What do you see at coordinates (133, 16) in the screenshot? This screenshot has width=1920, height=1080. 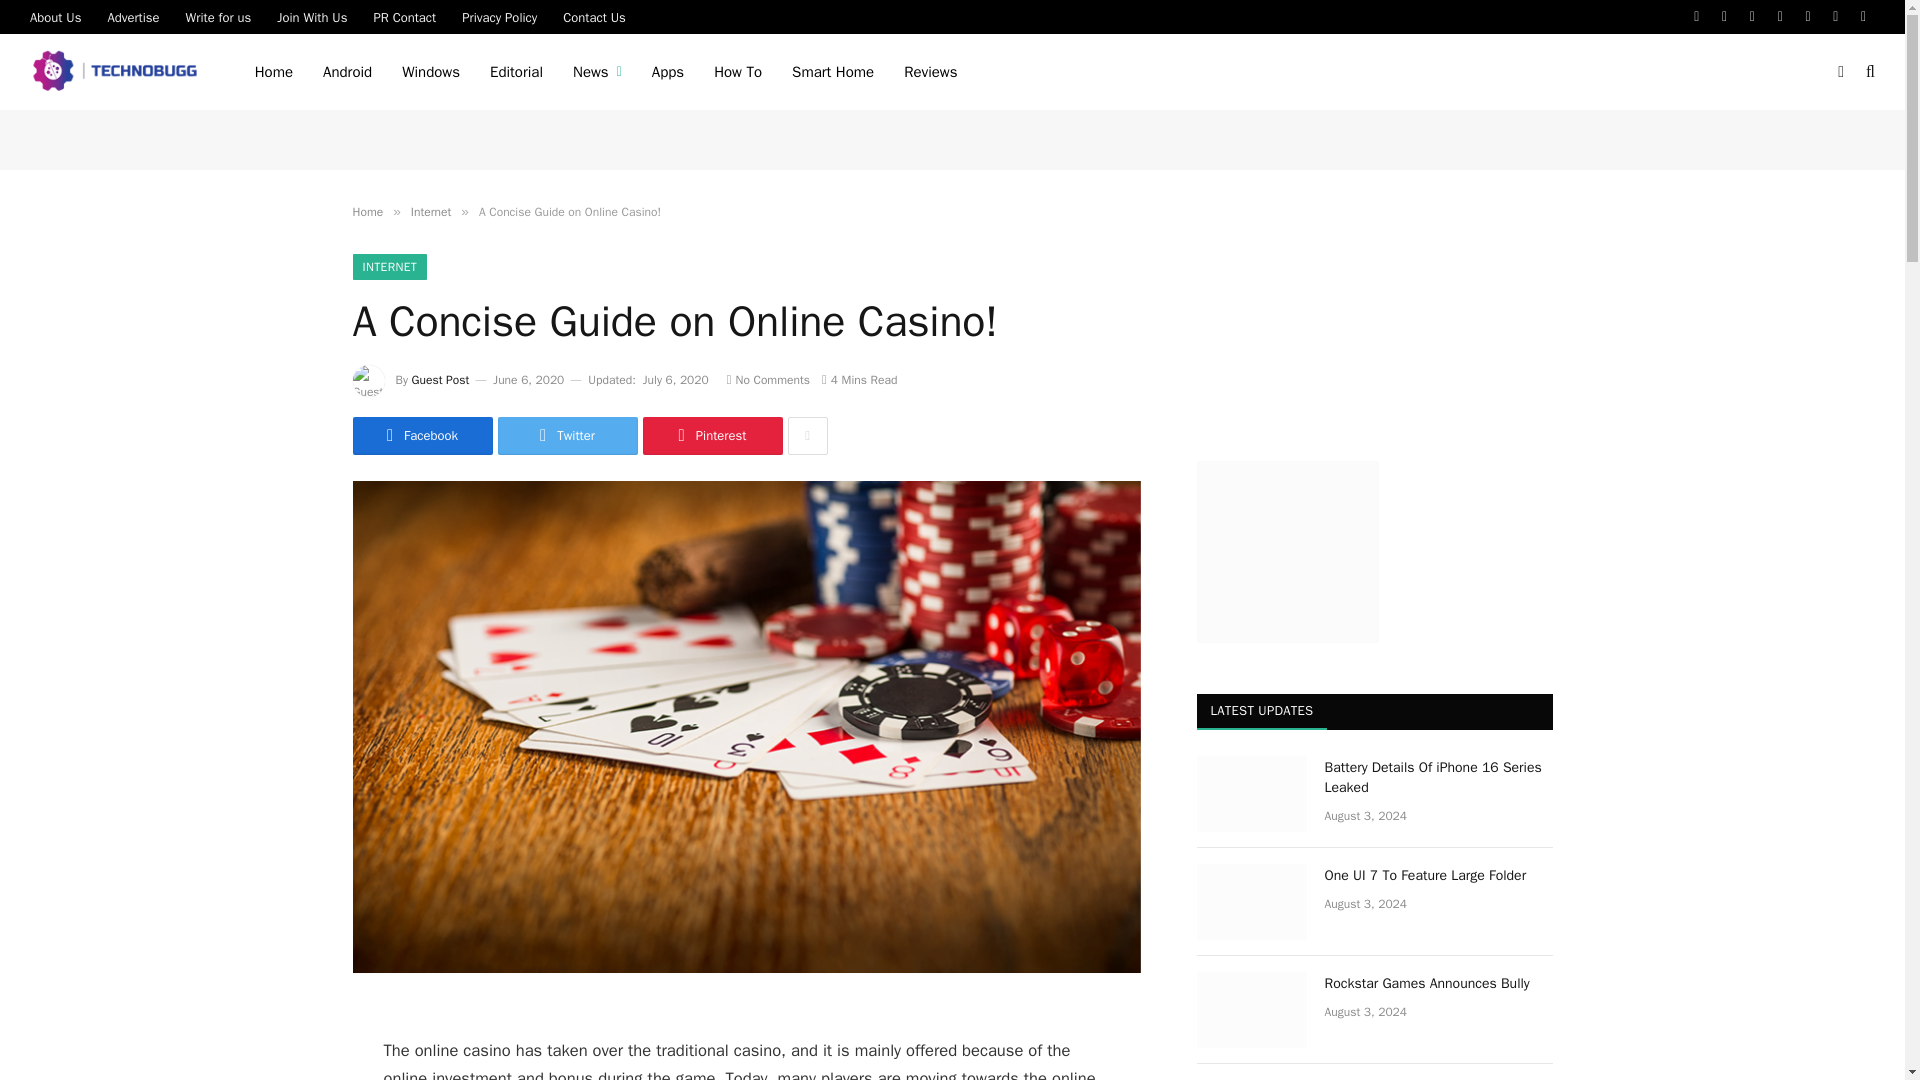 I see `Advertise` at bounding box center [133, 16].